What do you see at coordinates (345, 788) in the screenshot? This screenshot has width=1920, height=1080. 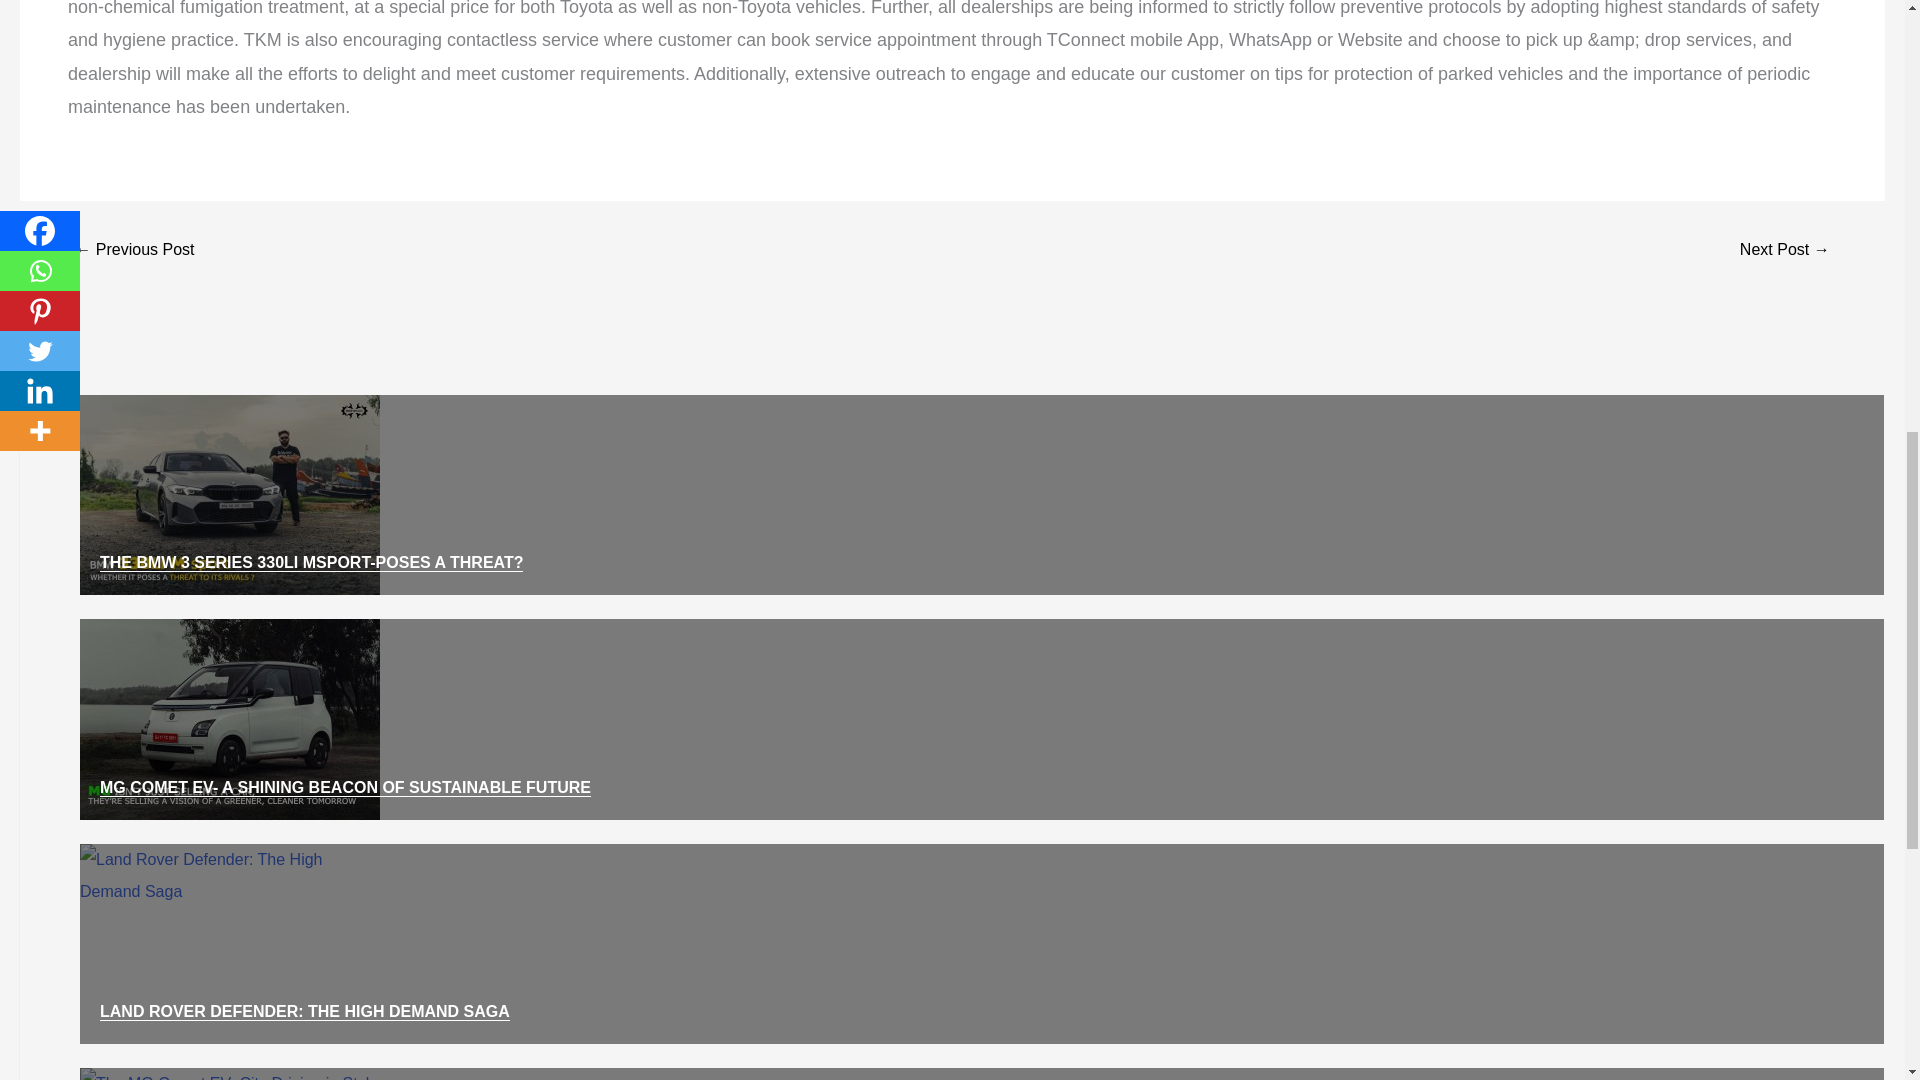 I see `MG COMET EV- A SHINING BEACON OF SUSTAINABLE FUTURE` at bounding box center [345, 788].